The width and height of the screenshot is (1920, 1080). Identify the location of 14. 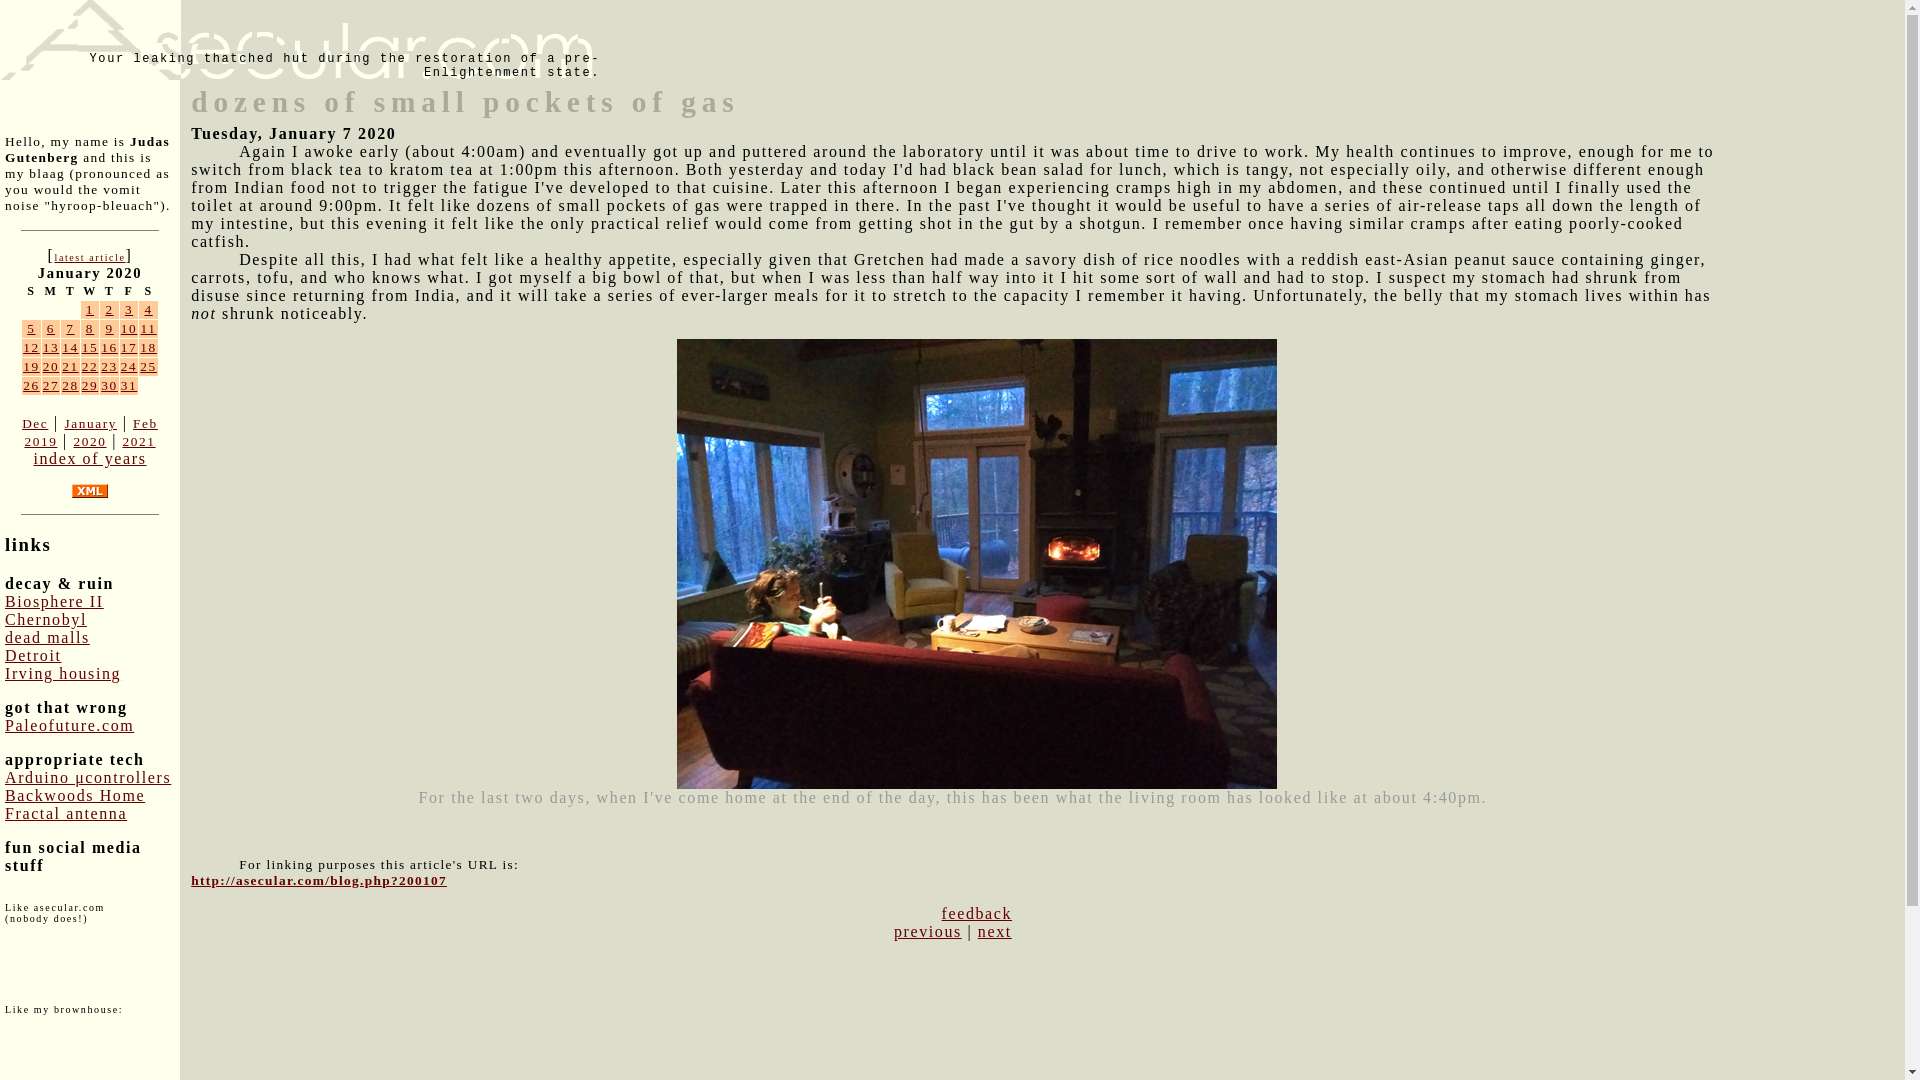
(70, 348).